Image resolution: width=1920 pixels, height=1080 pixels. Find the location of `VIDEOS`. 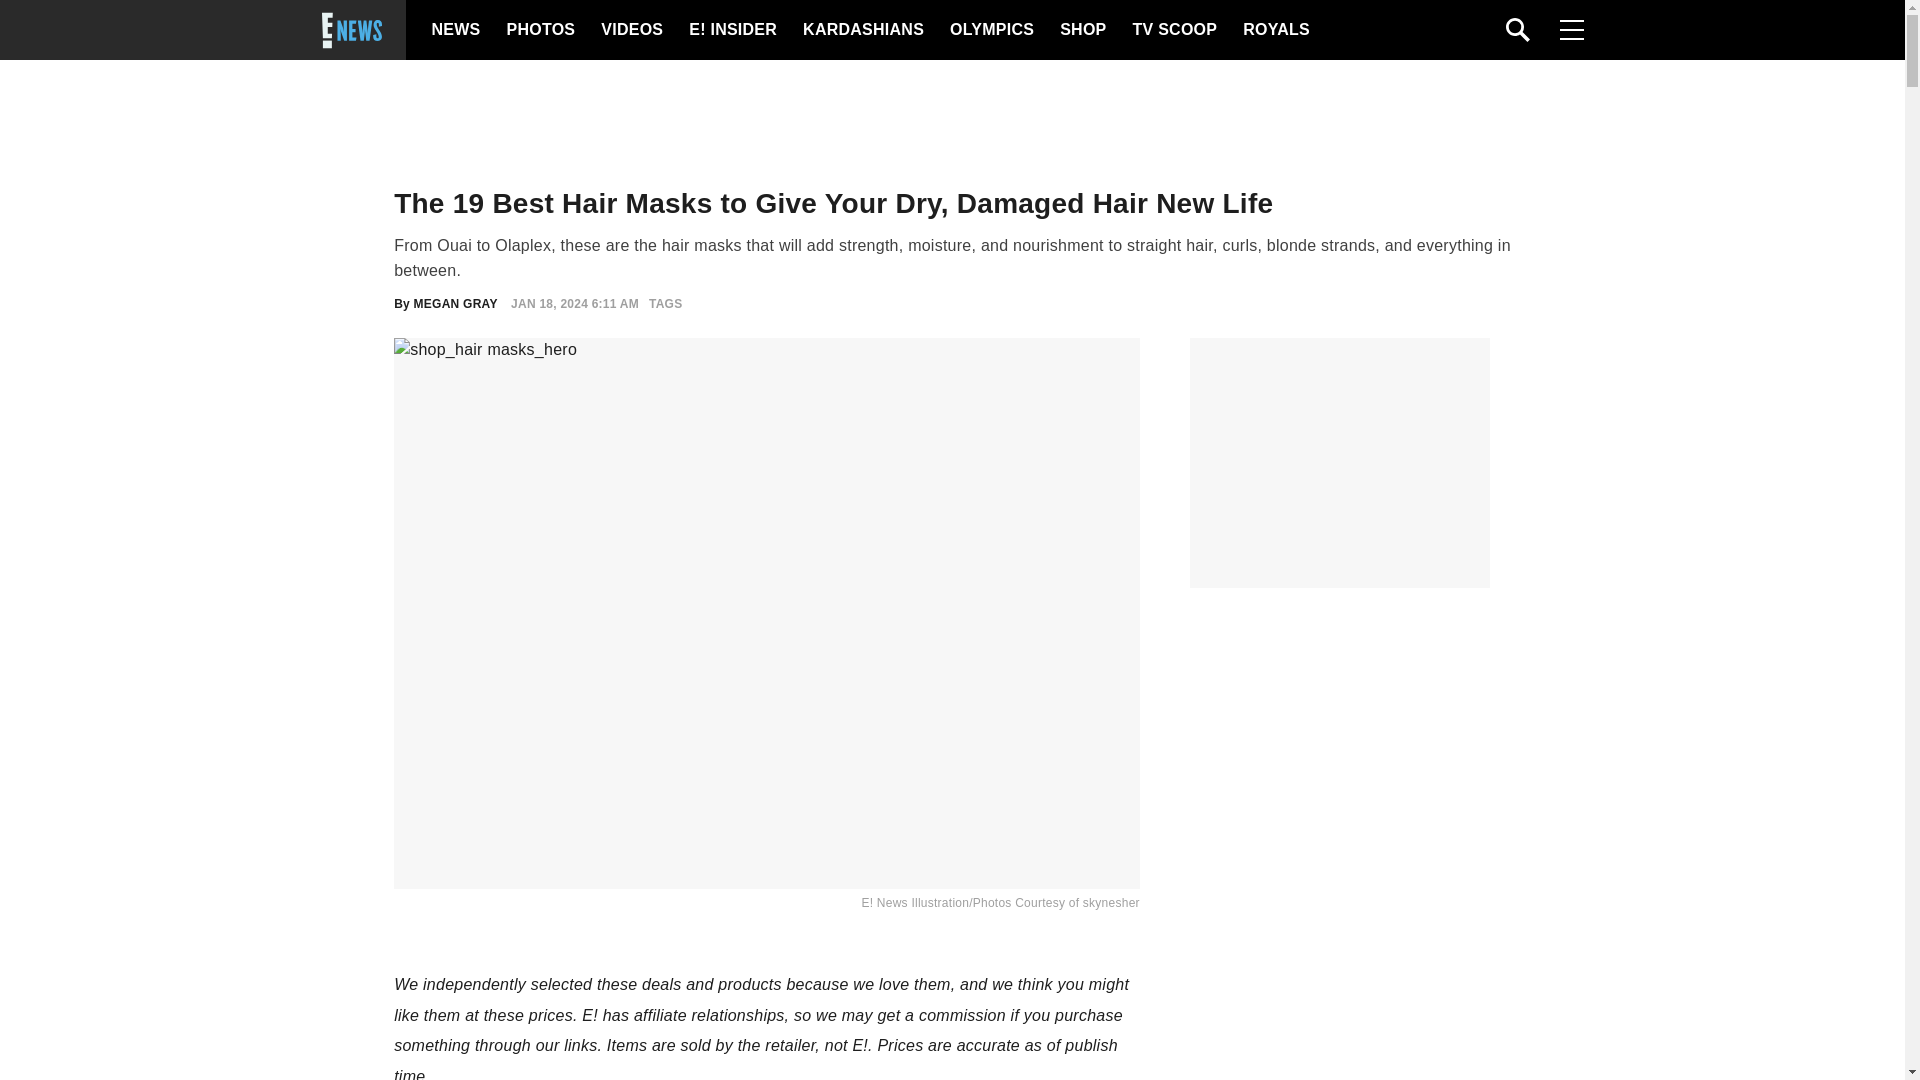

VIDEOS is located at coordinates (630, 30).